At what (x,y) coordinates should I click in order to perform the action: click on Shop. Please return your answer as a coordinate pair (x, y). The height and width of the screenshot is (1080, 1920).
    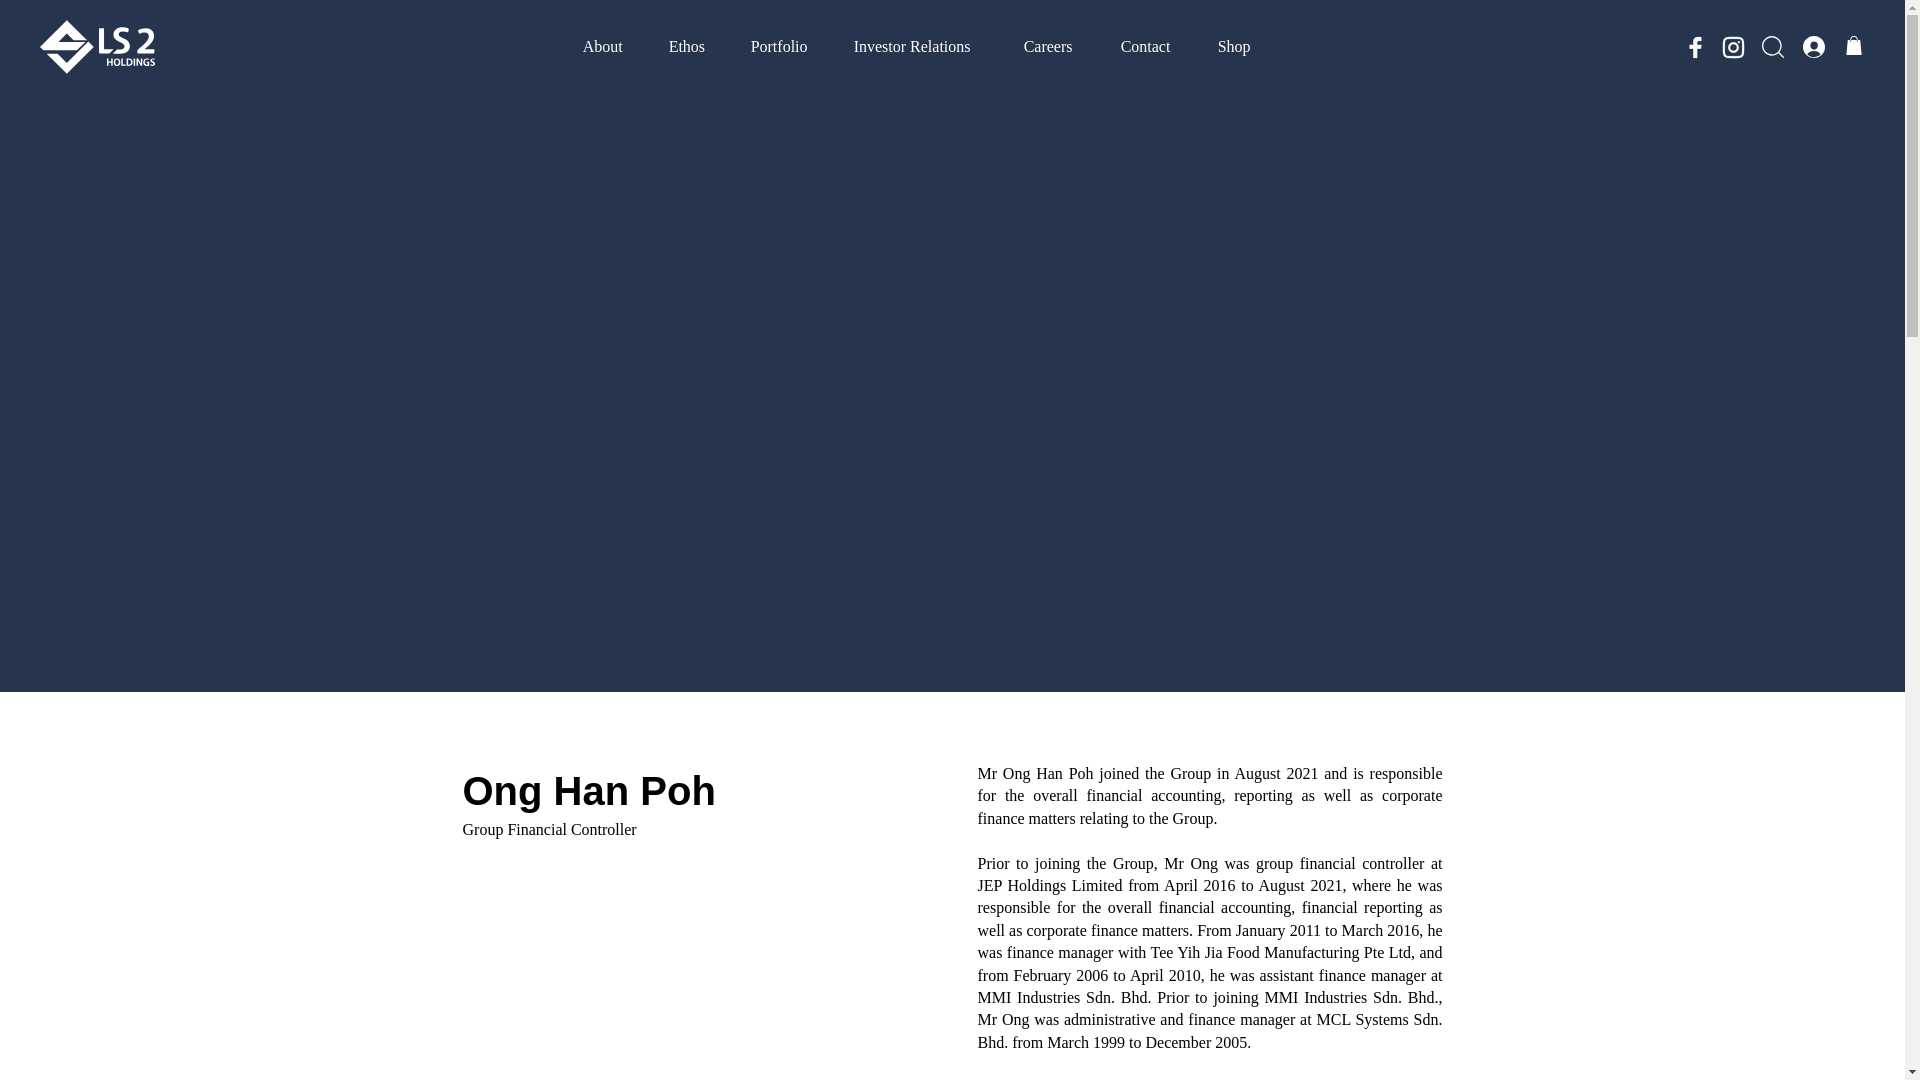
    Looking at the image, I should click on (1242, 46).